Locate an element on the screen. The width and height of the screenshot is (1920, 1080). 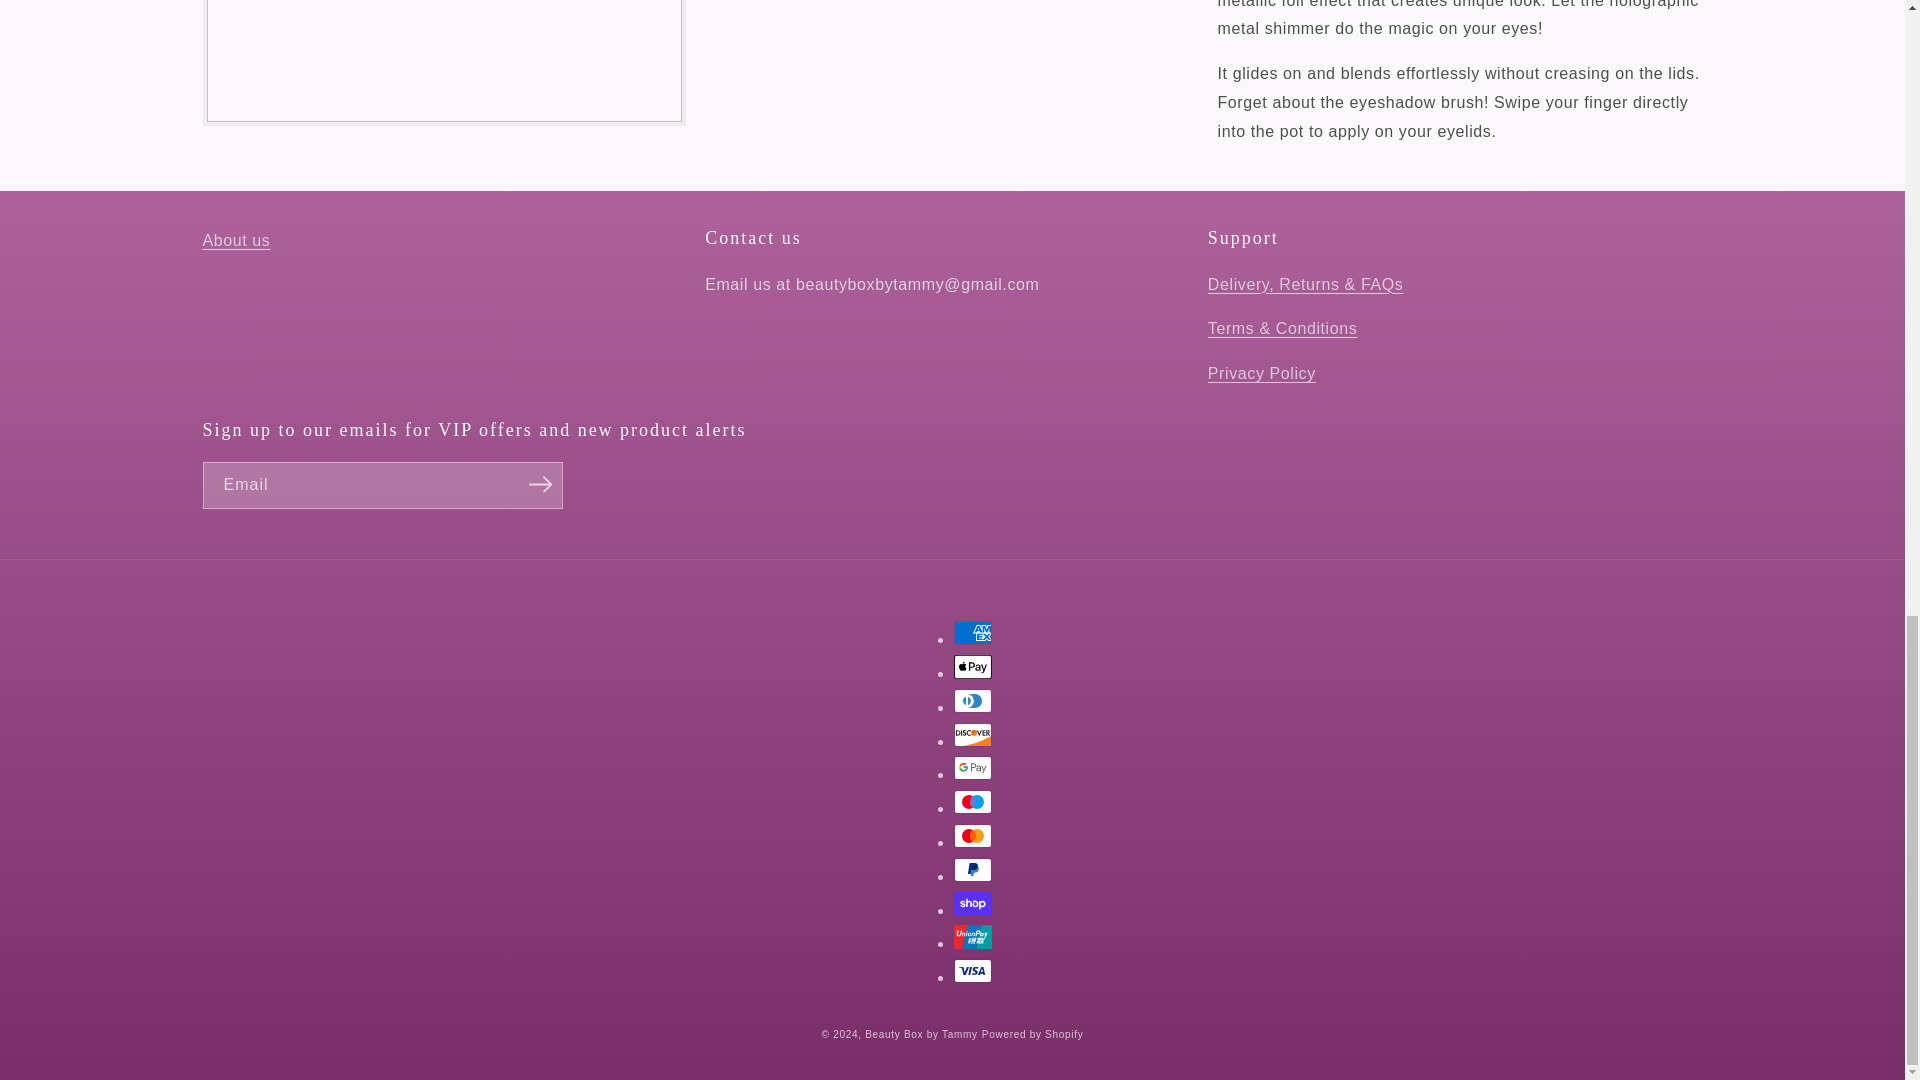
Google Pay is located at coordinates (973, 768).